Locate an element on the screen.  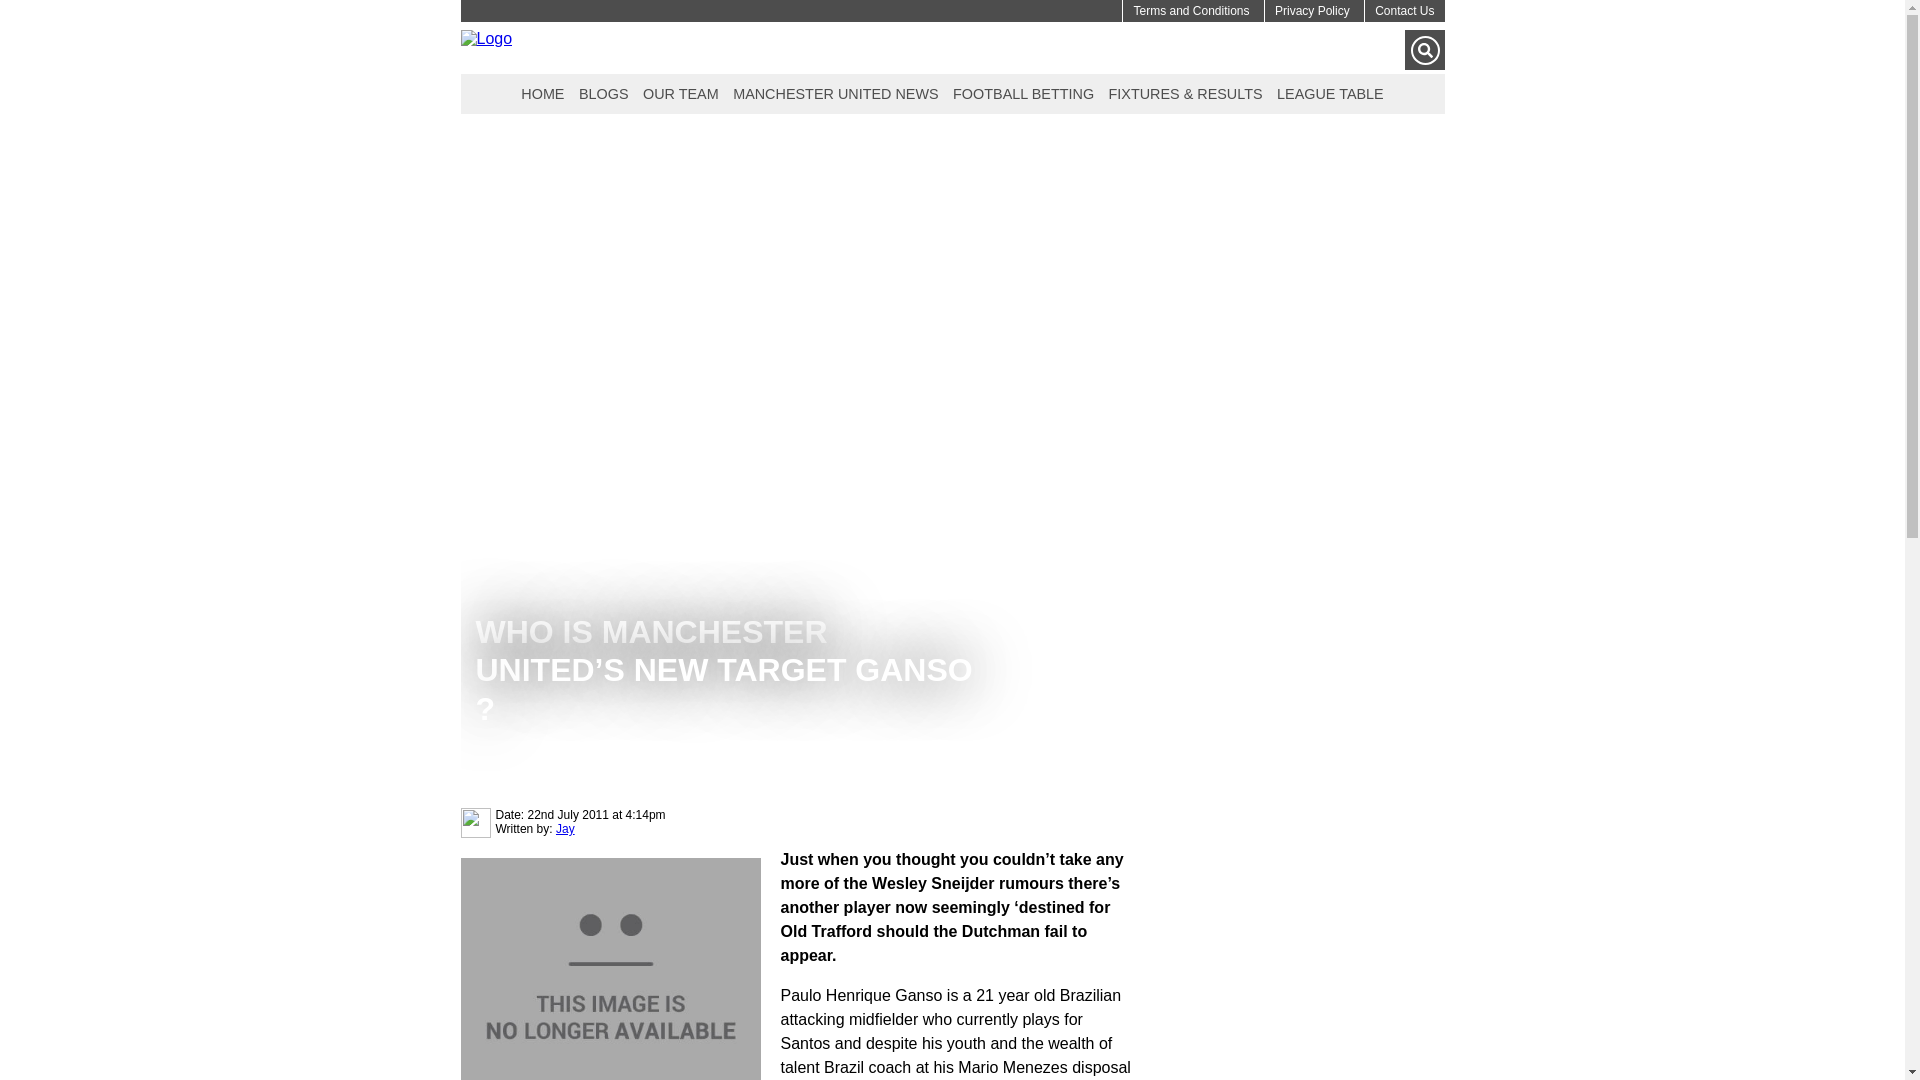
LEAGUE TABLE is located at coordinates (1330, 92).